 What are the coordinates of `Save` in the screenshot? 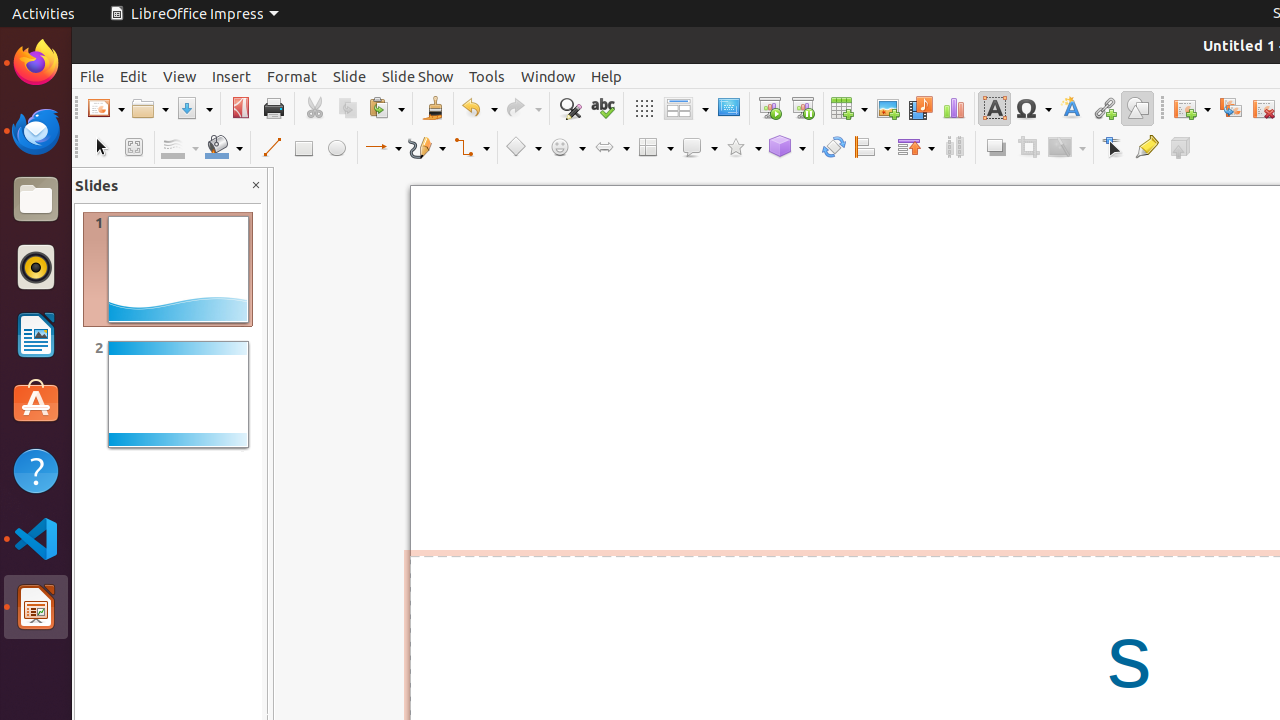 It's located at (194, 108).